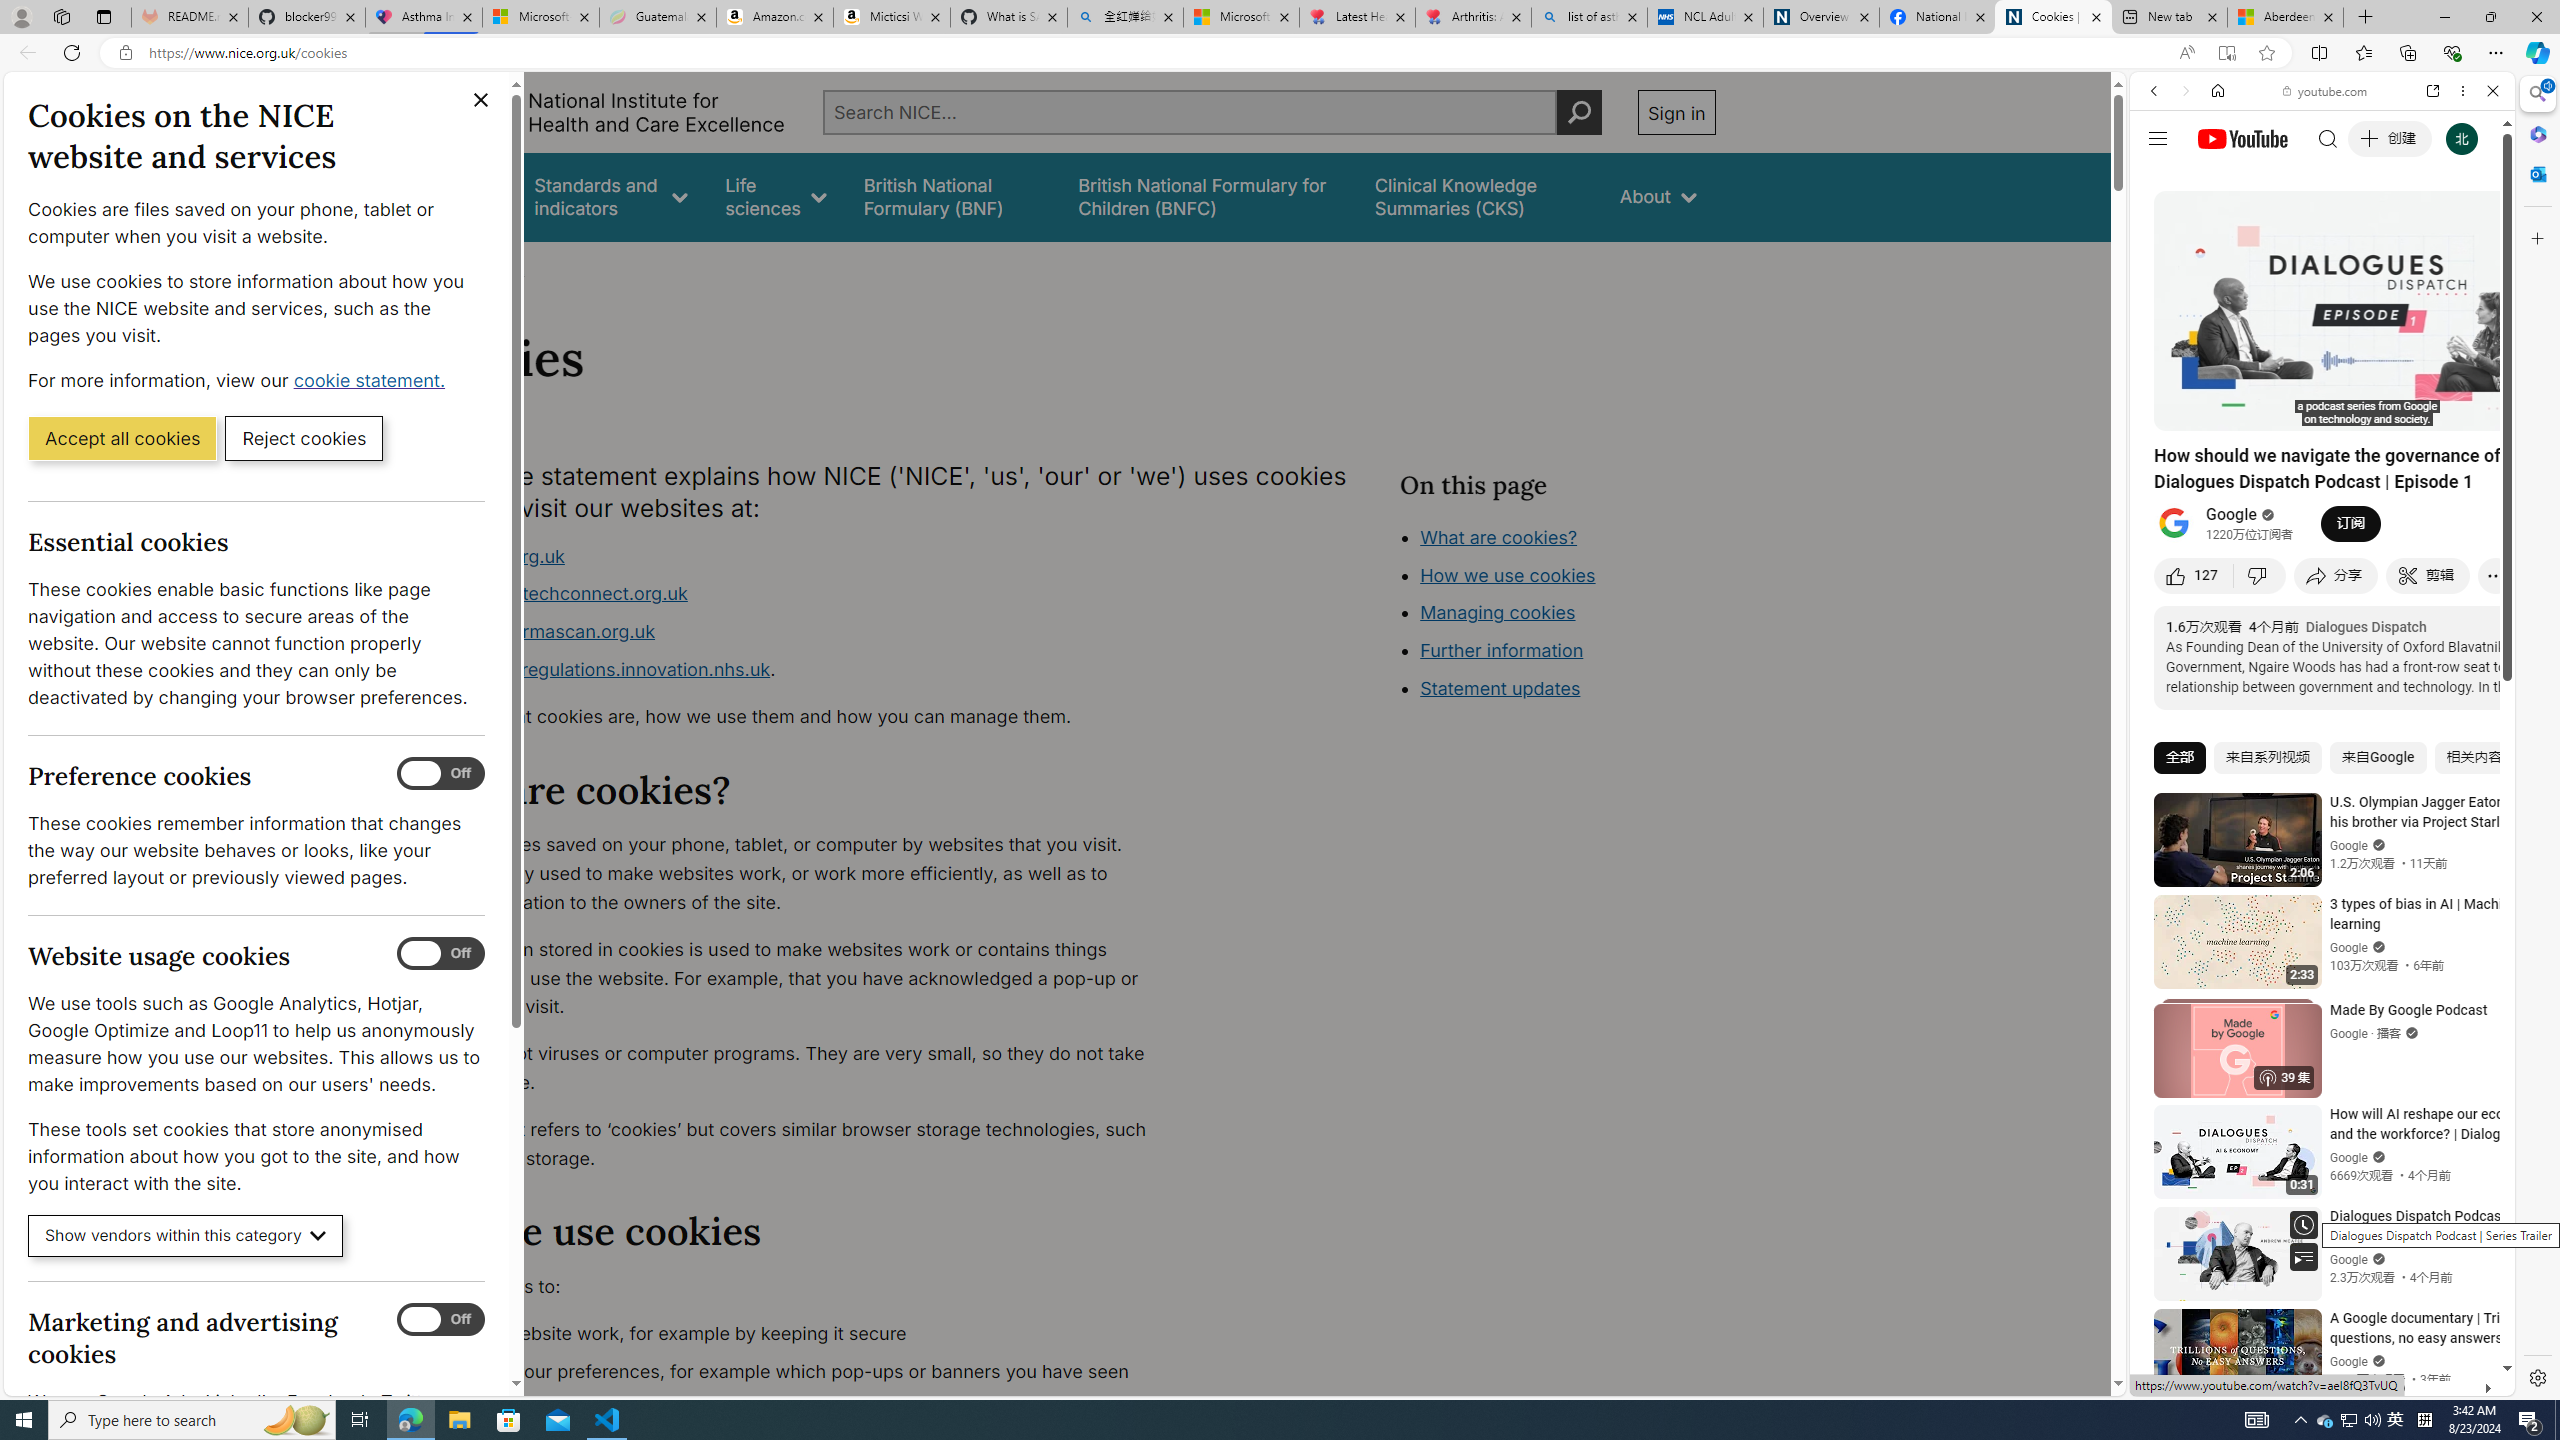  I want to click on Preference cookies, so click(441, 774).